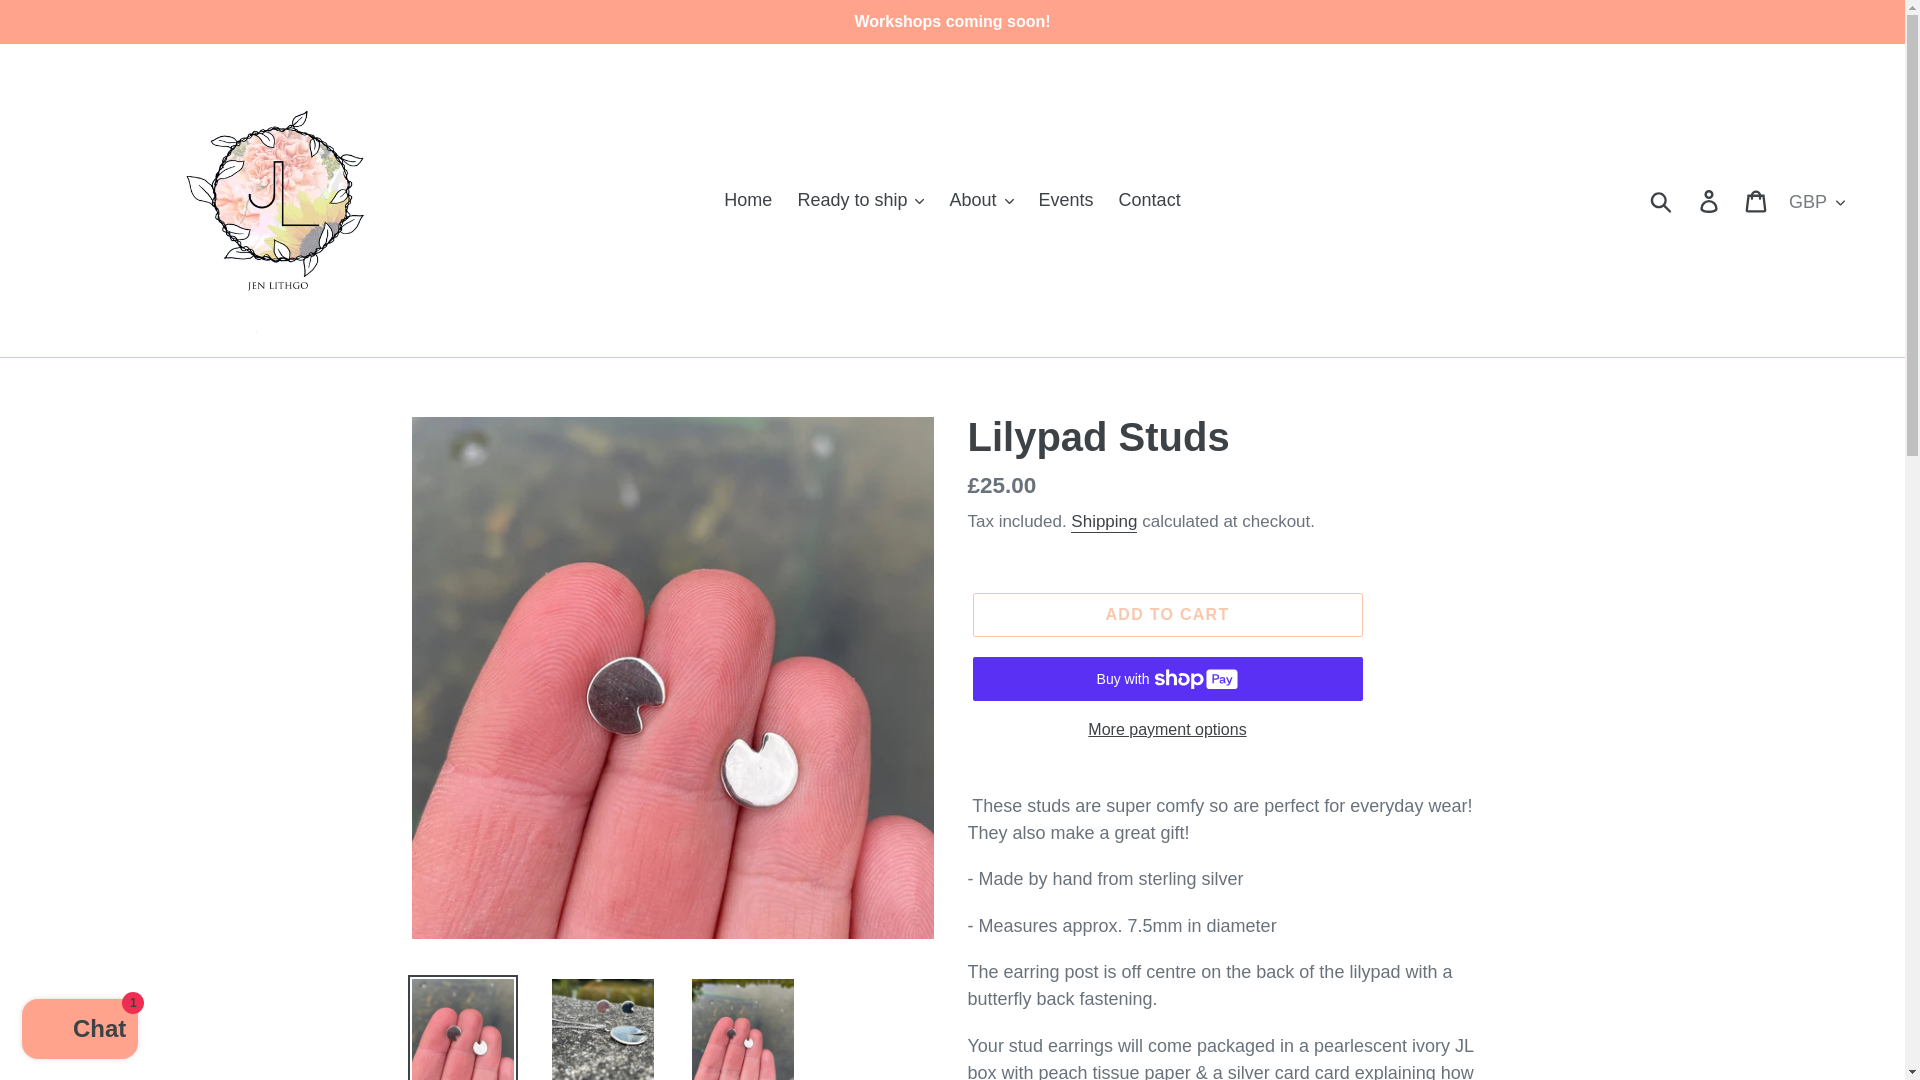  Describe the element at coordinates (1662, 200) in the screenshot. I see `Submit` at that location.